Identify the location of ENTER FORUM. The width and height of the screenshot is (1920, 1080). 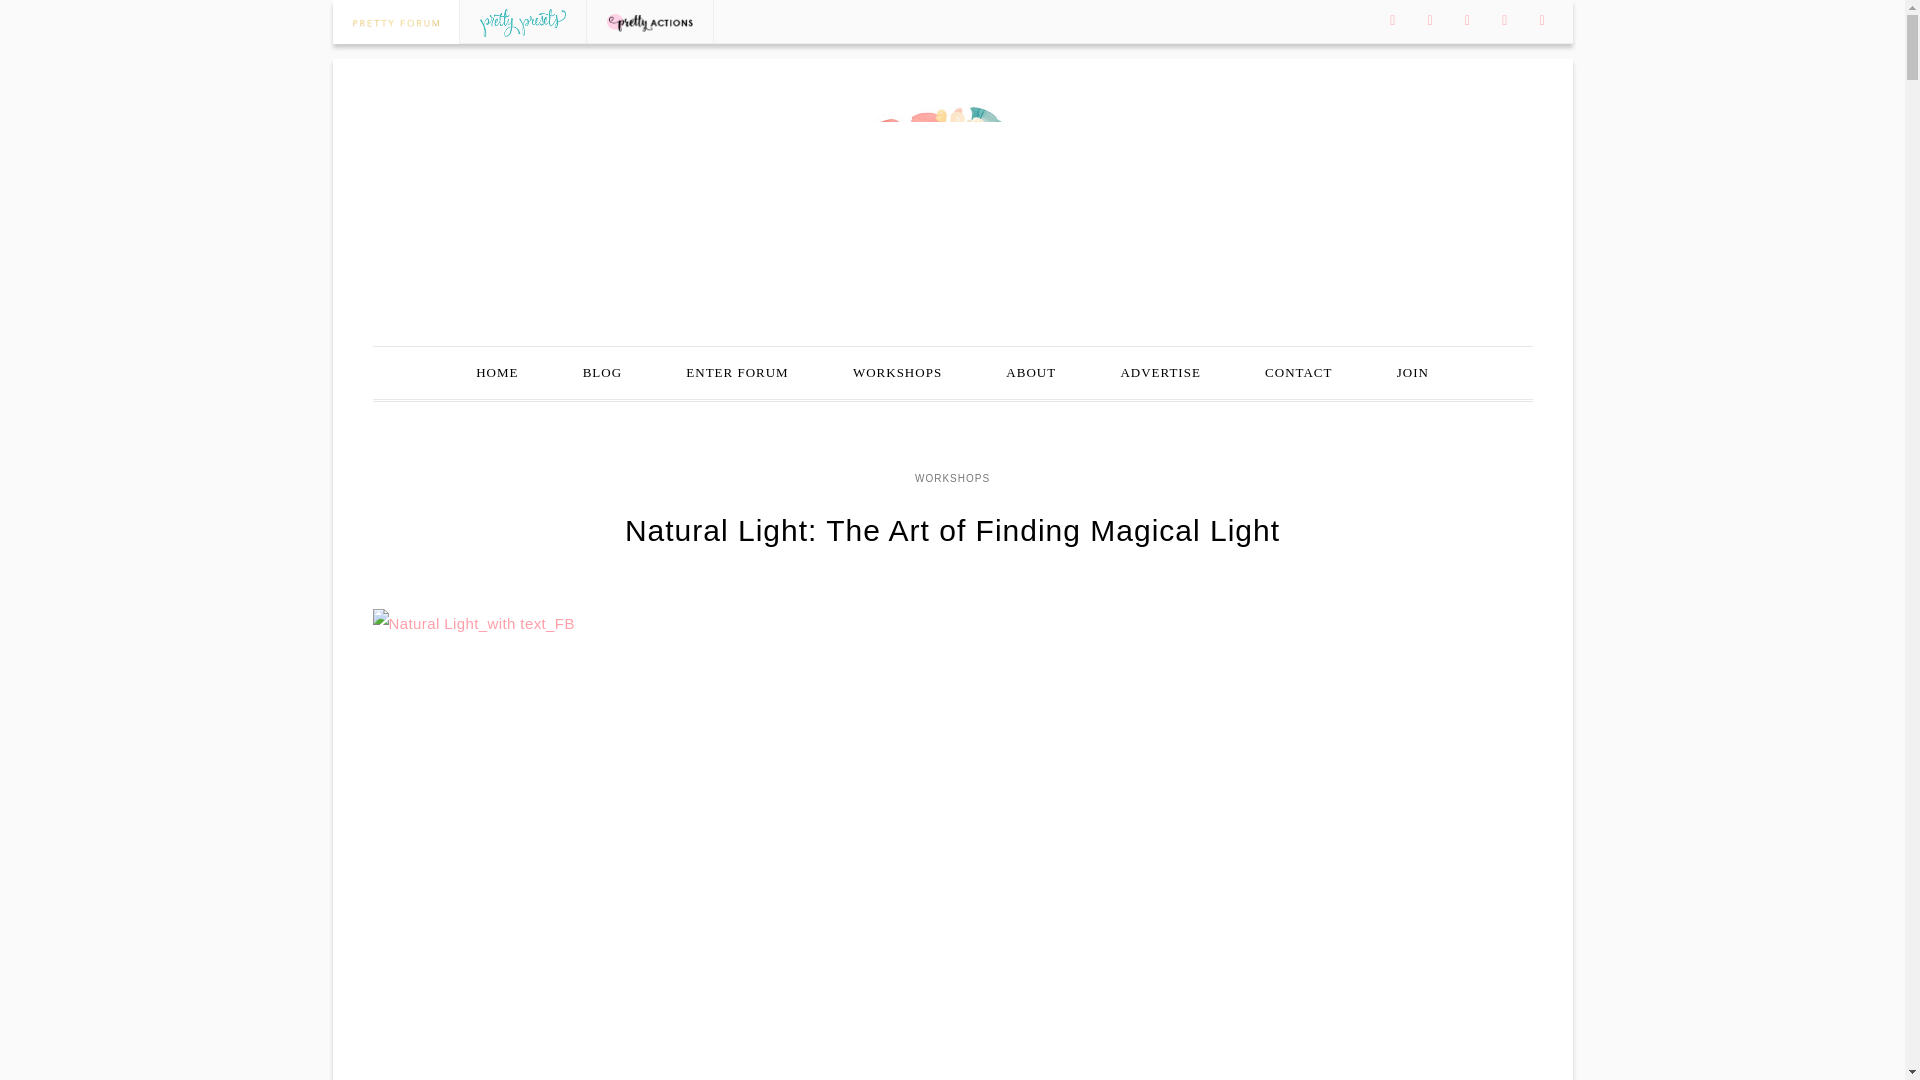
(736, 372).